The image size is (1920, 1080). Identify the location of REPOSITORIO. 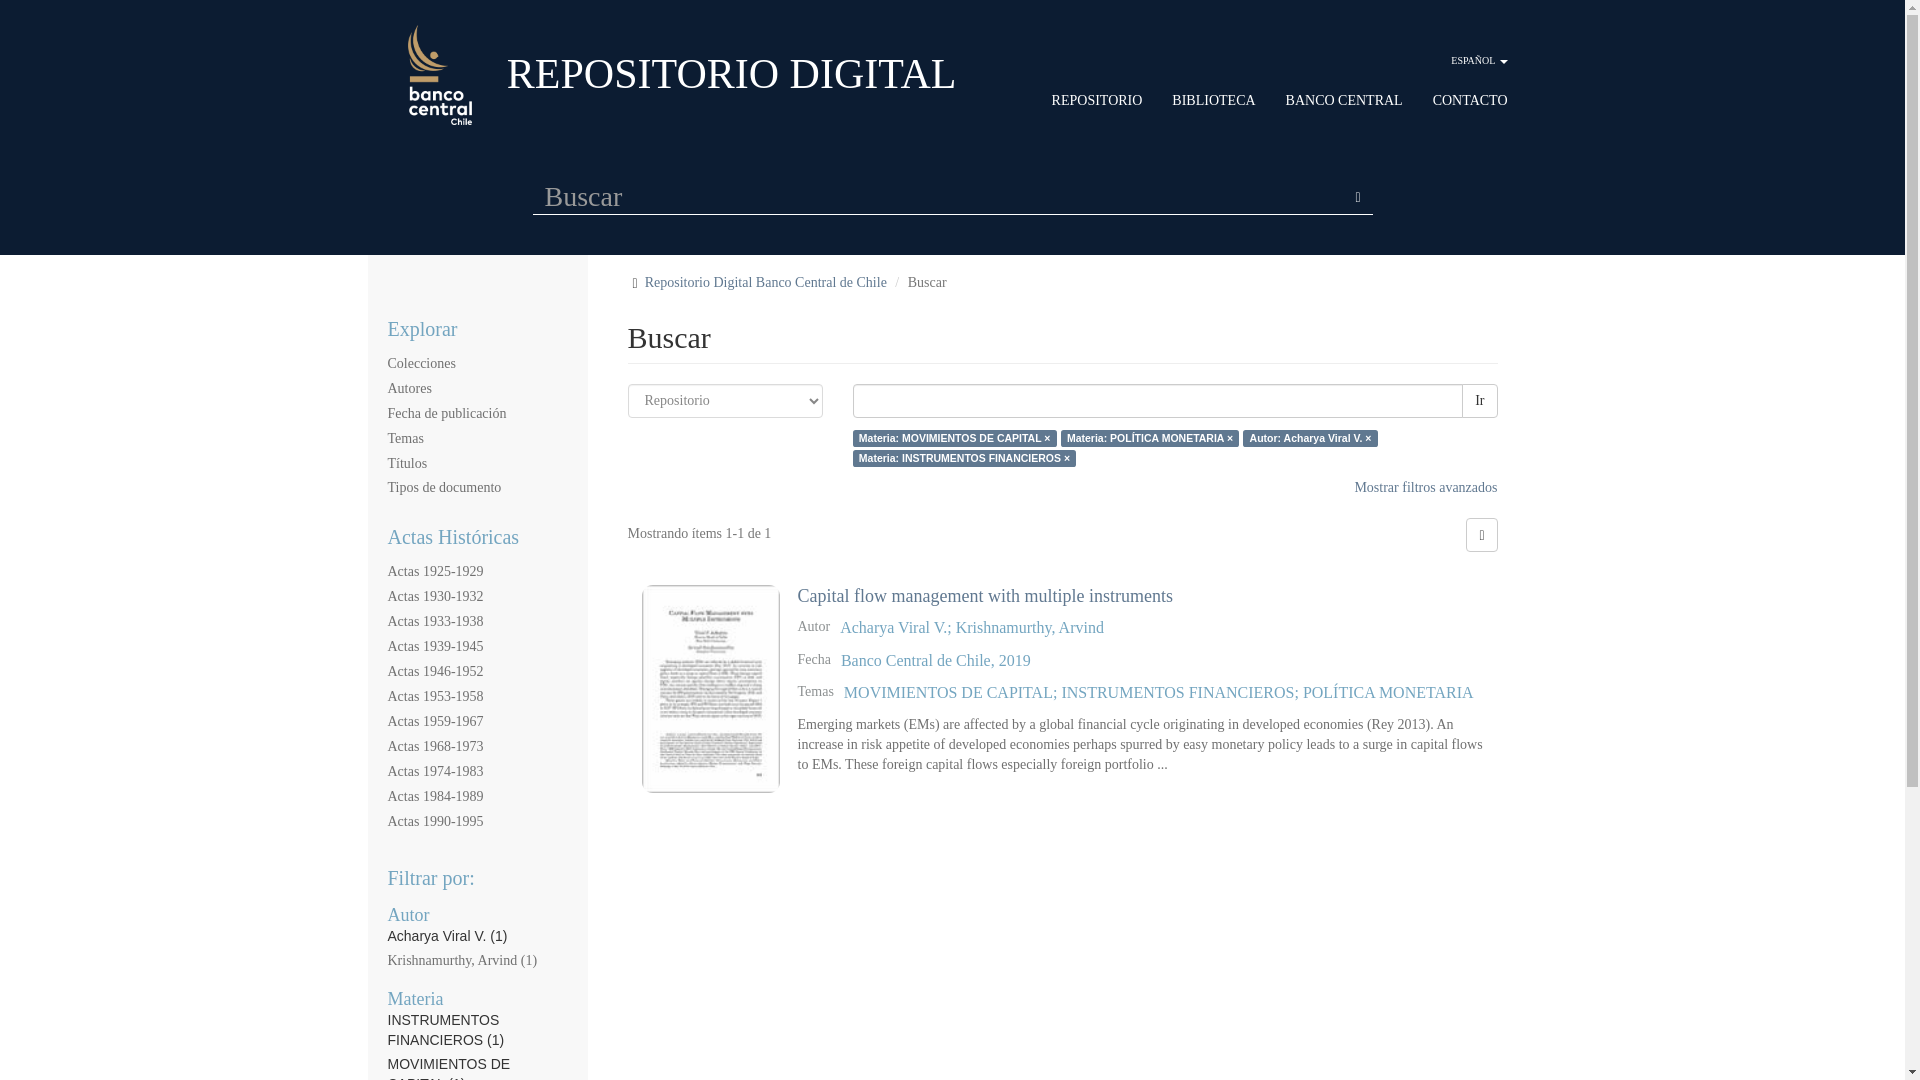
(1097, 100).